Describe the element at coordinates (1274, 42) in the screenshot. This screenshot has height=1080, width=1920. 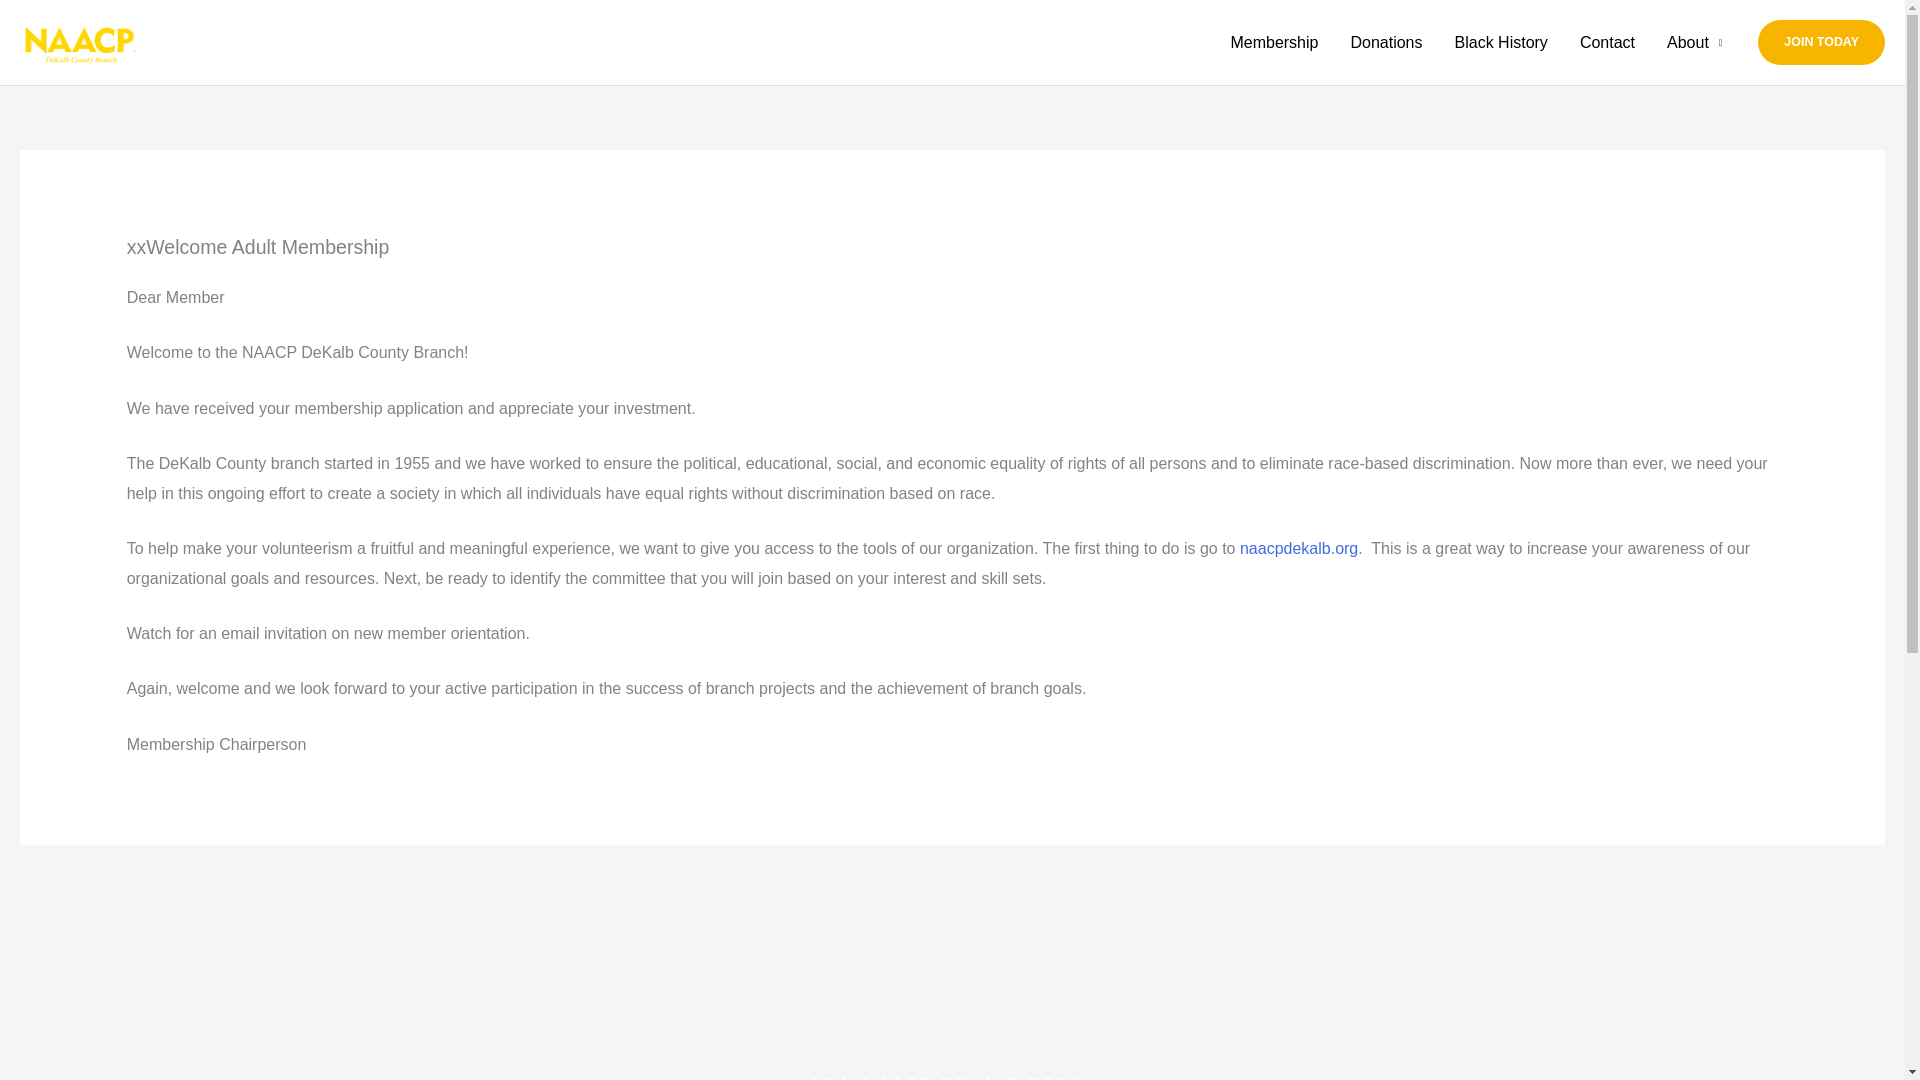
I see `Membership` at that location.